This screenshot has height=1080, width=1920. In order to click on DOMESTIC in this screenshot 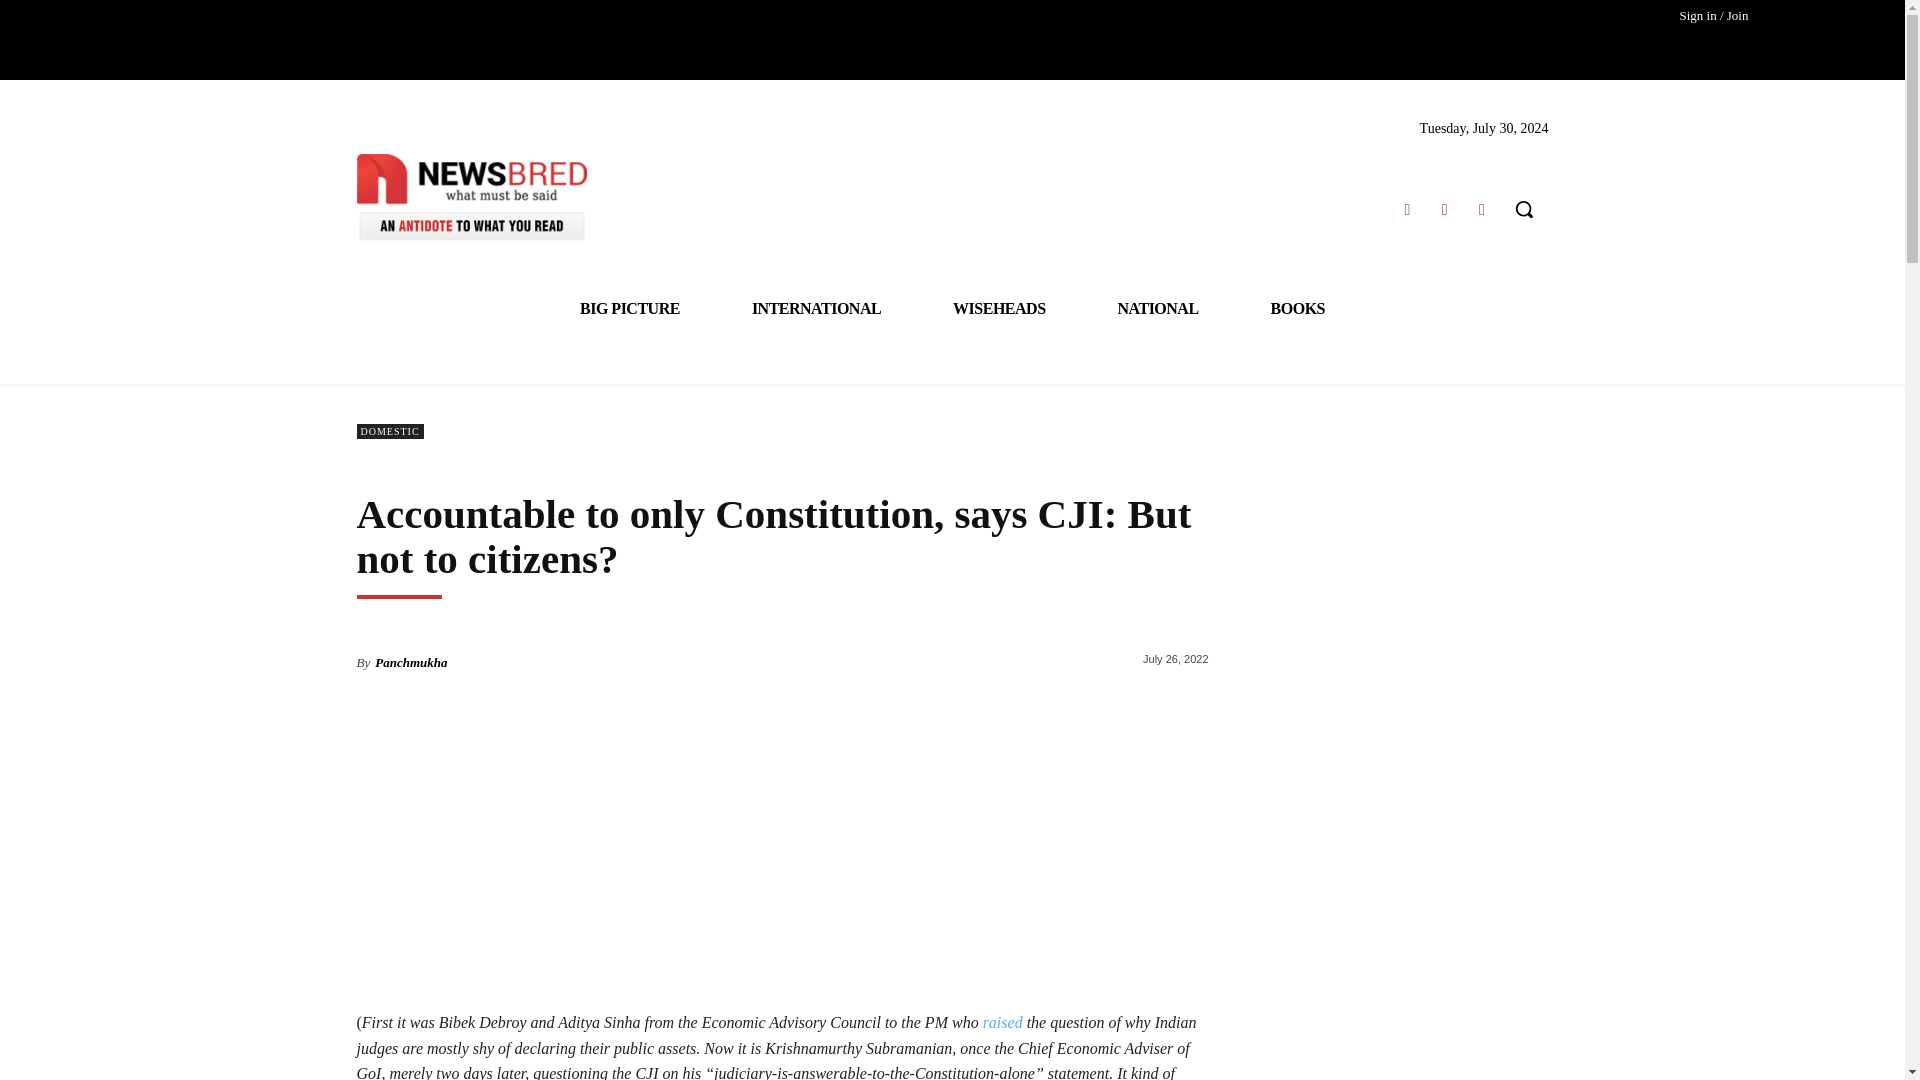, I will do `click(388, 431)`.